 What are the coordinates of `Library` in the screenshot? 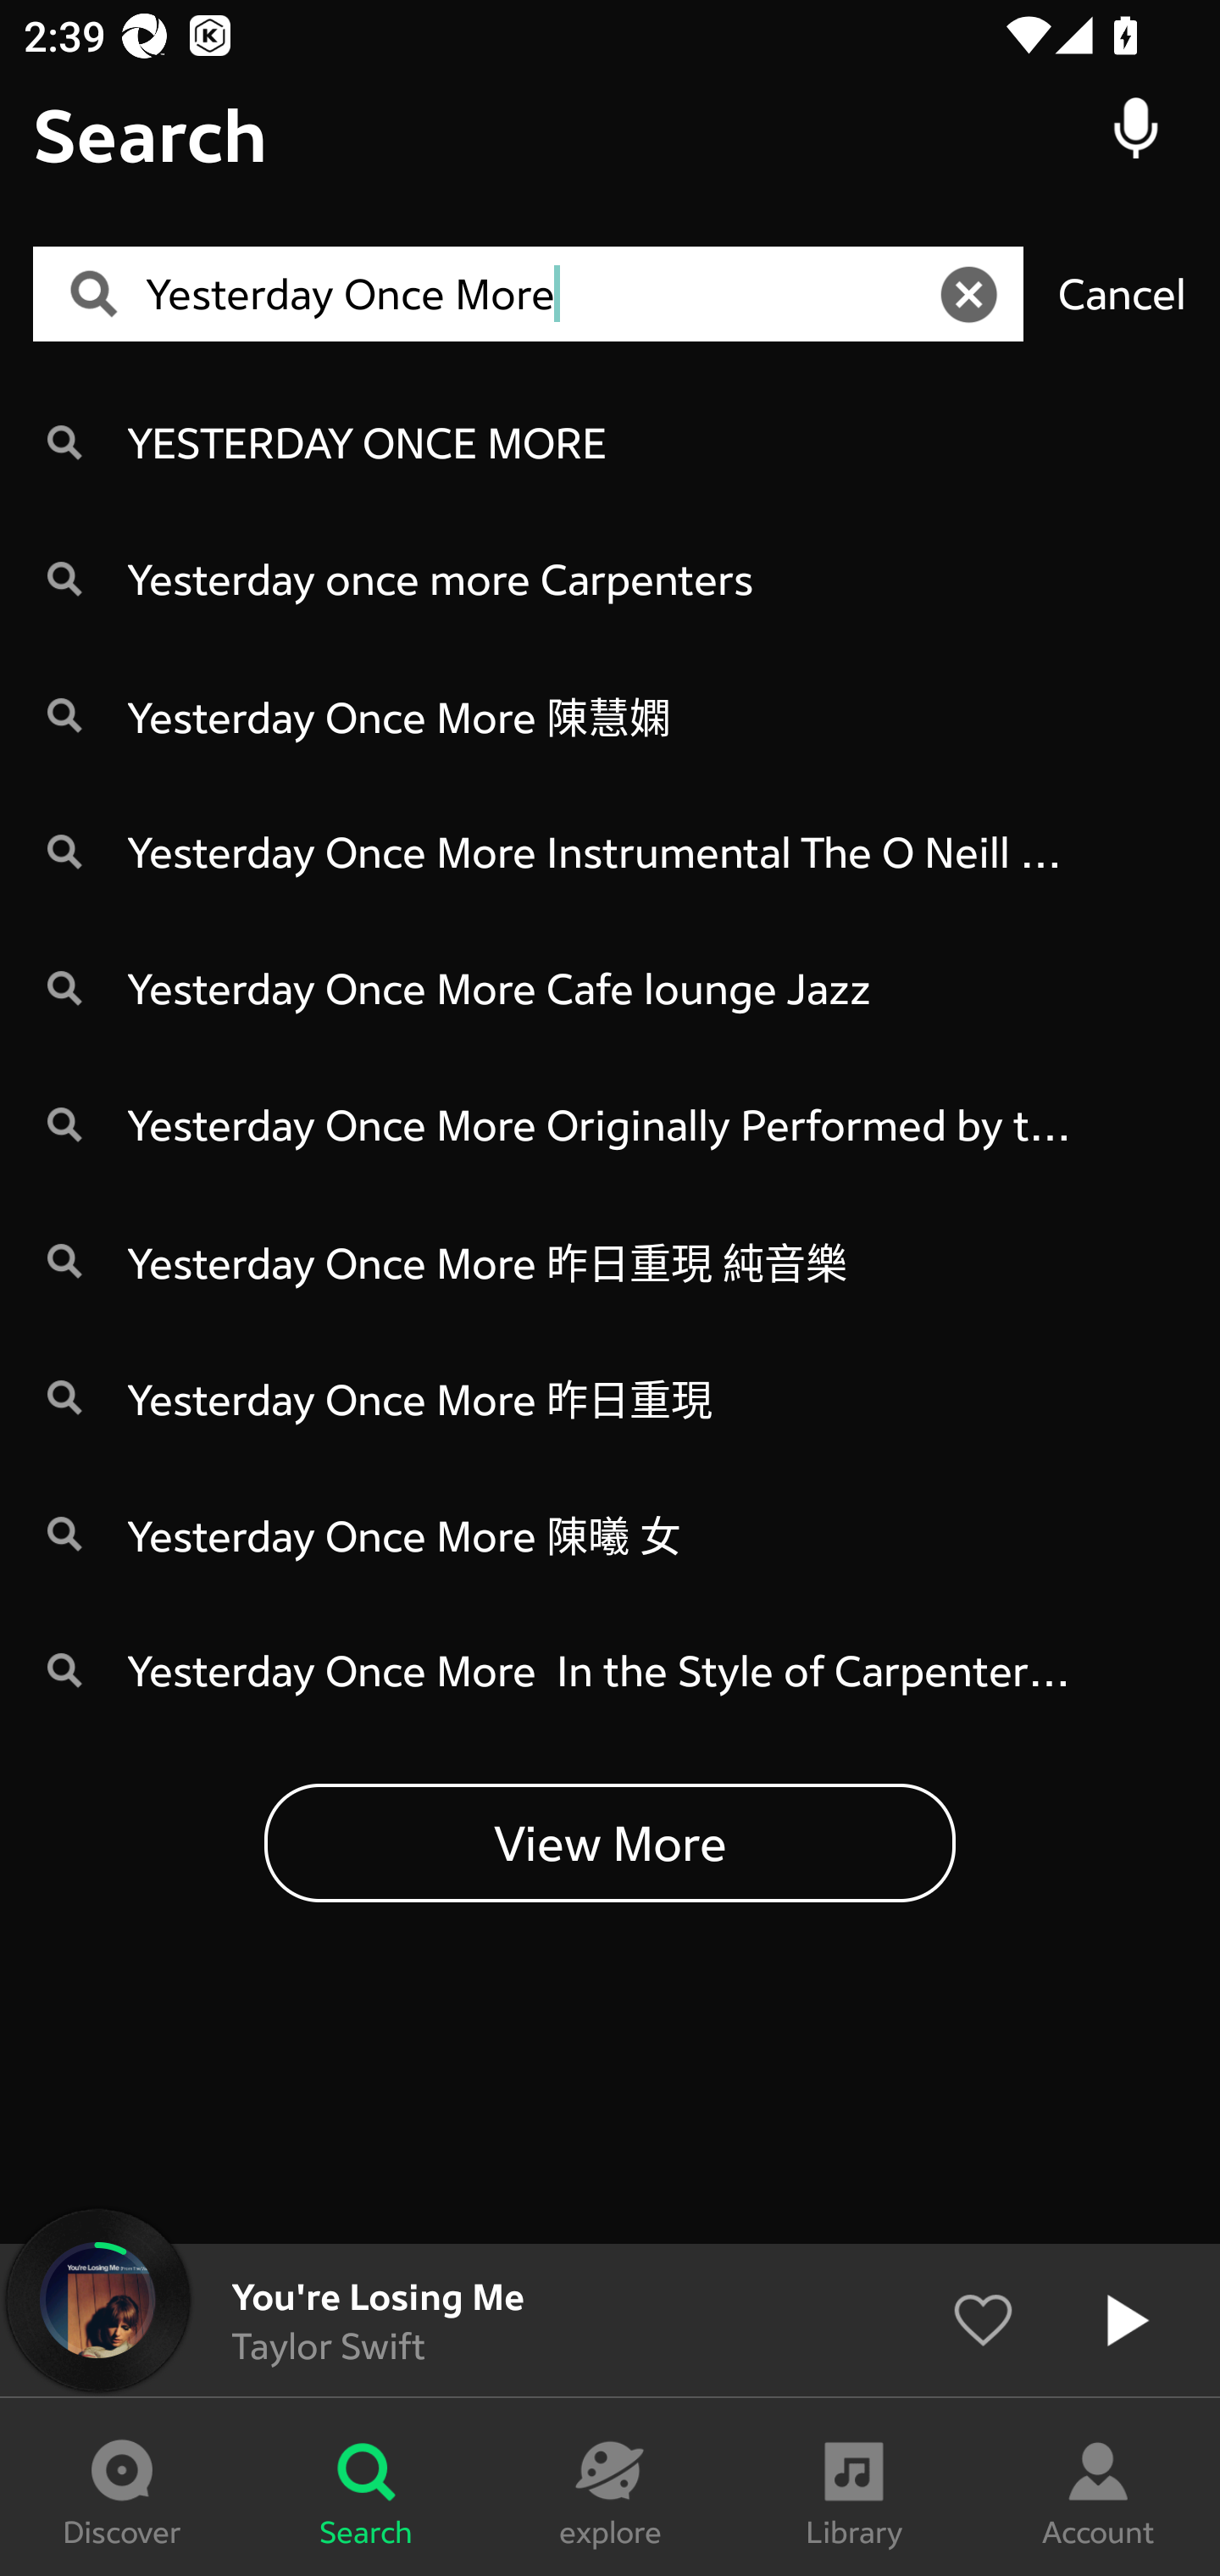 It's located at (854, 2487).